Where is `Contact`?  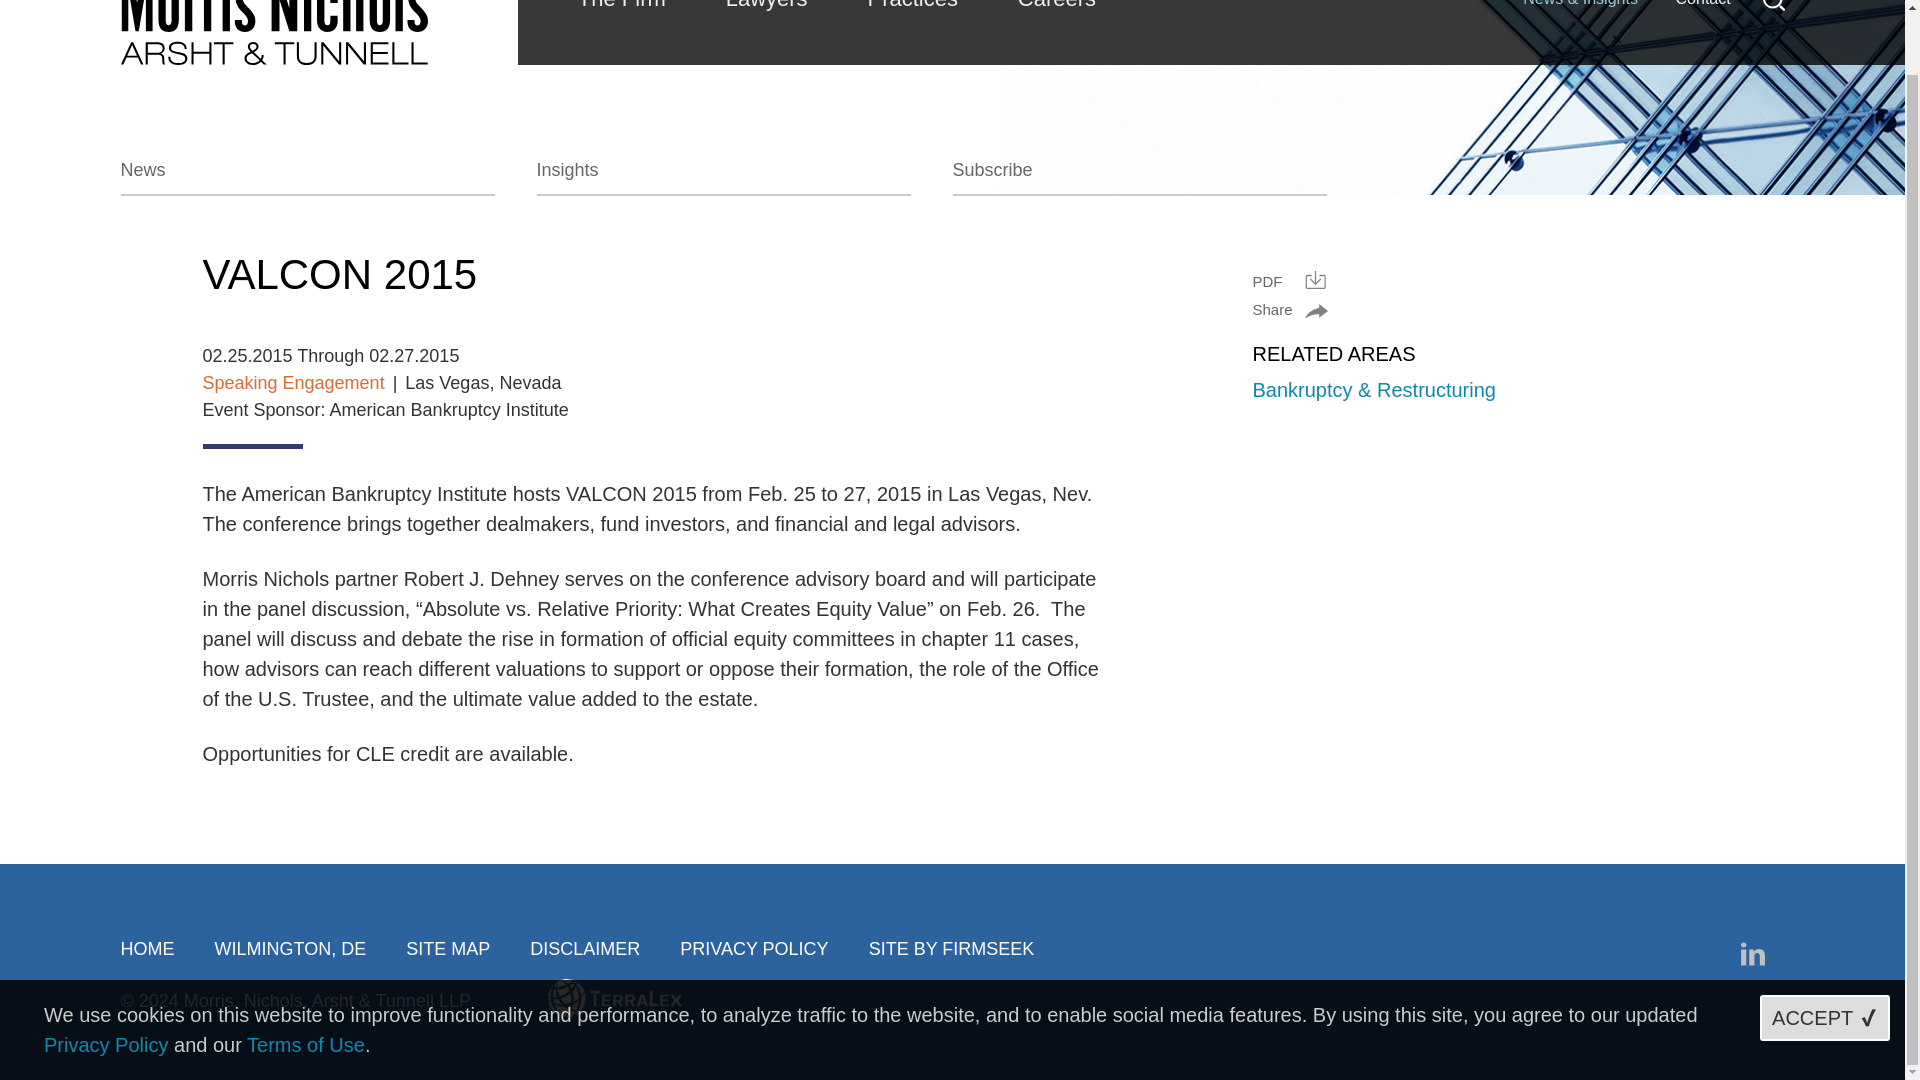
Contact is located at coordinates (1702, 9).